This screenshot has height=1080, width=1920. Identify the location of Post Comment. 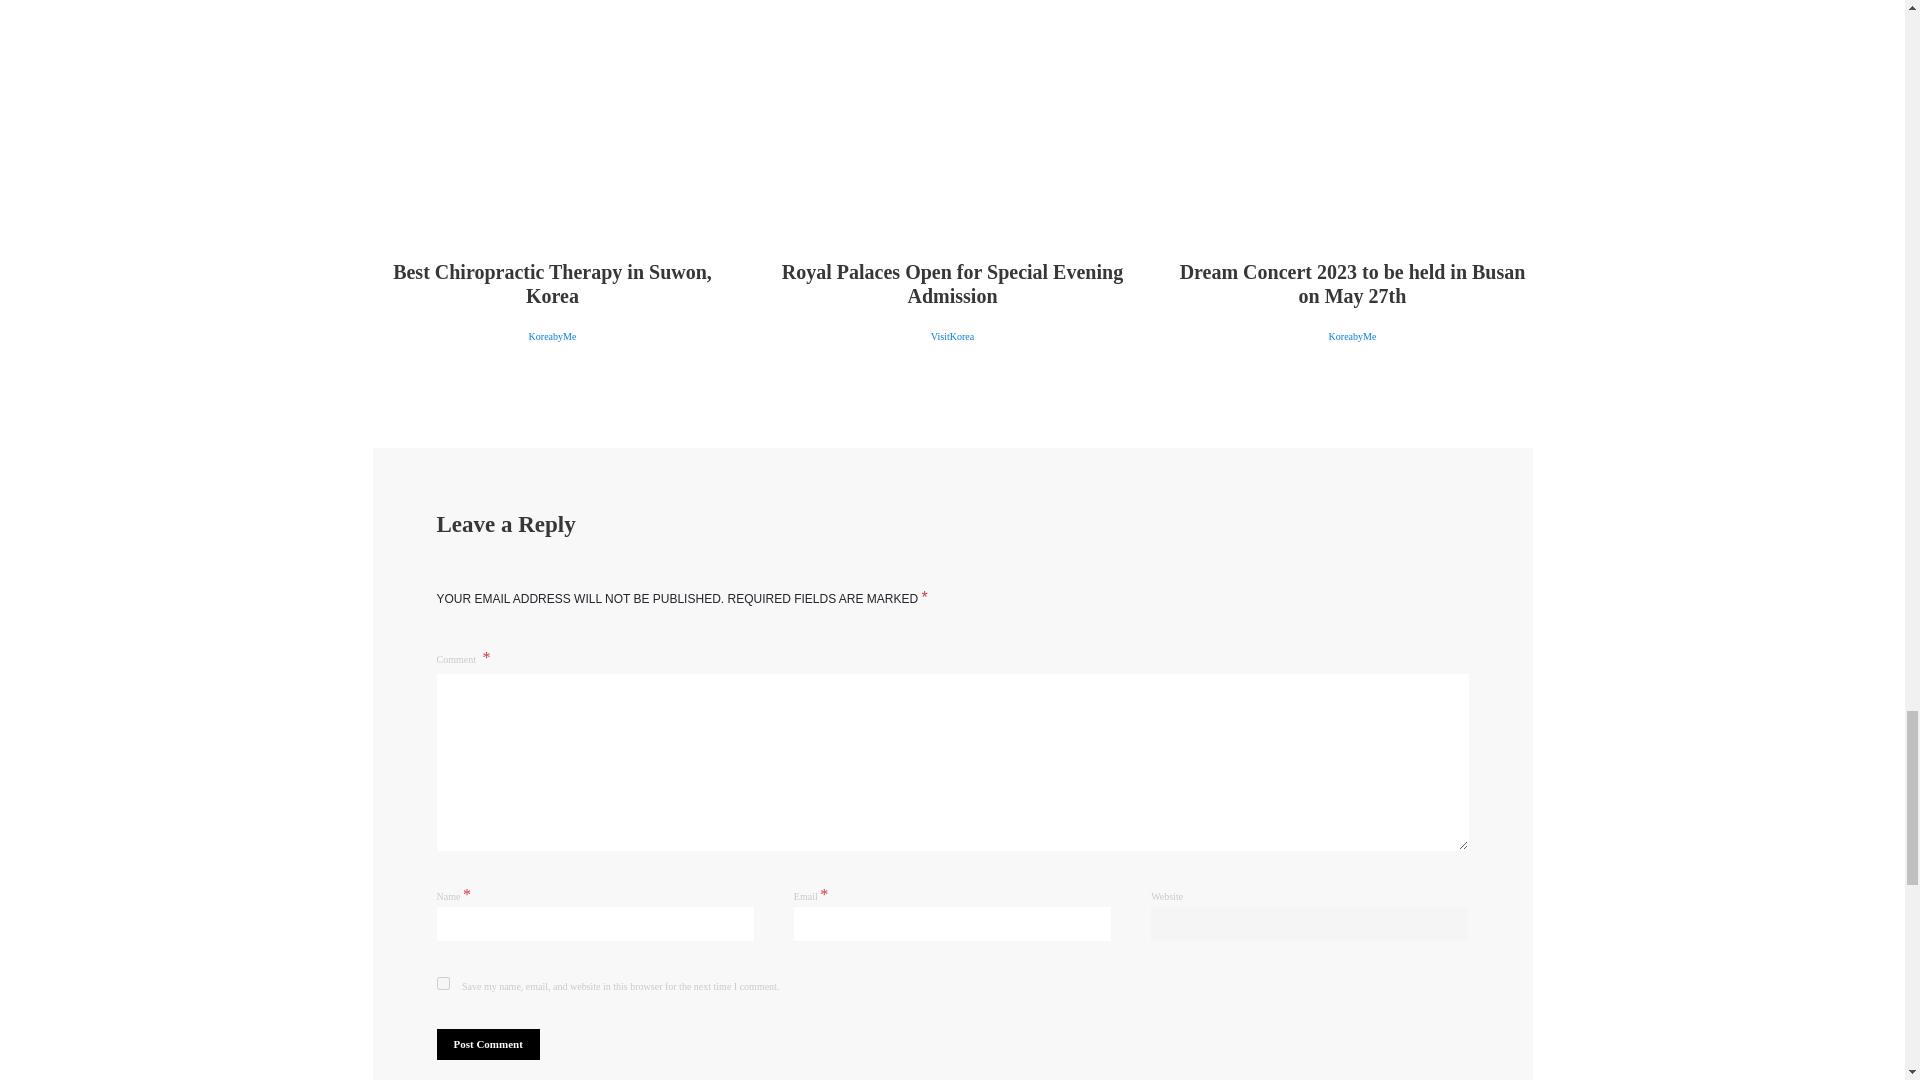
(487, 1044).